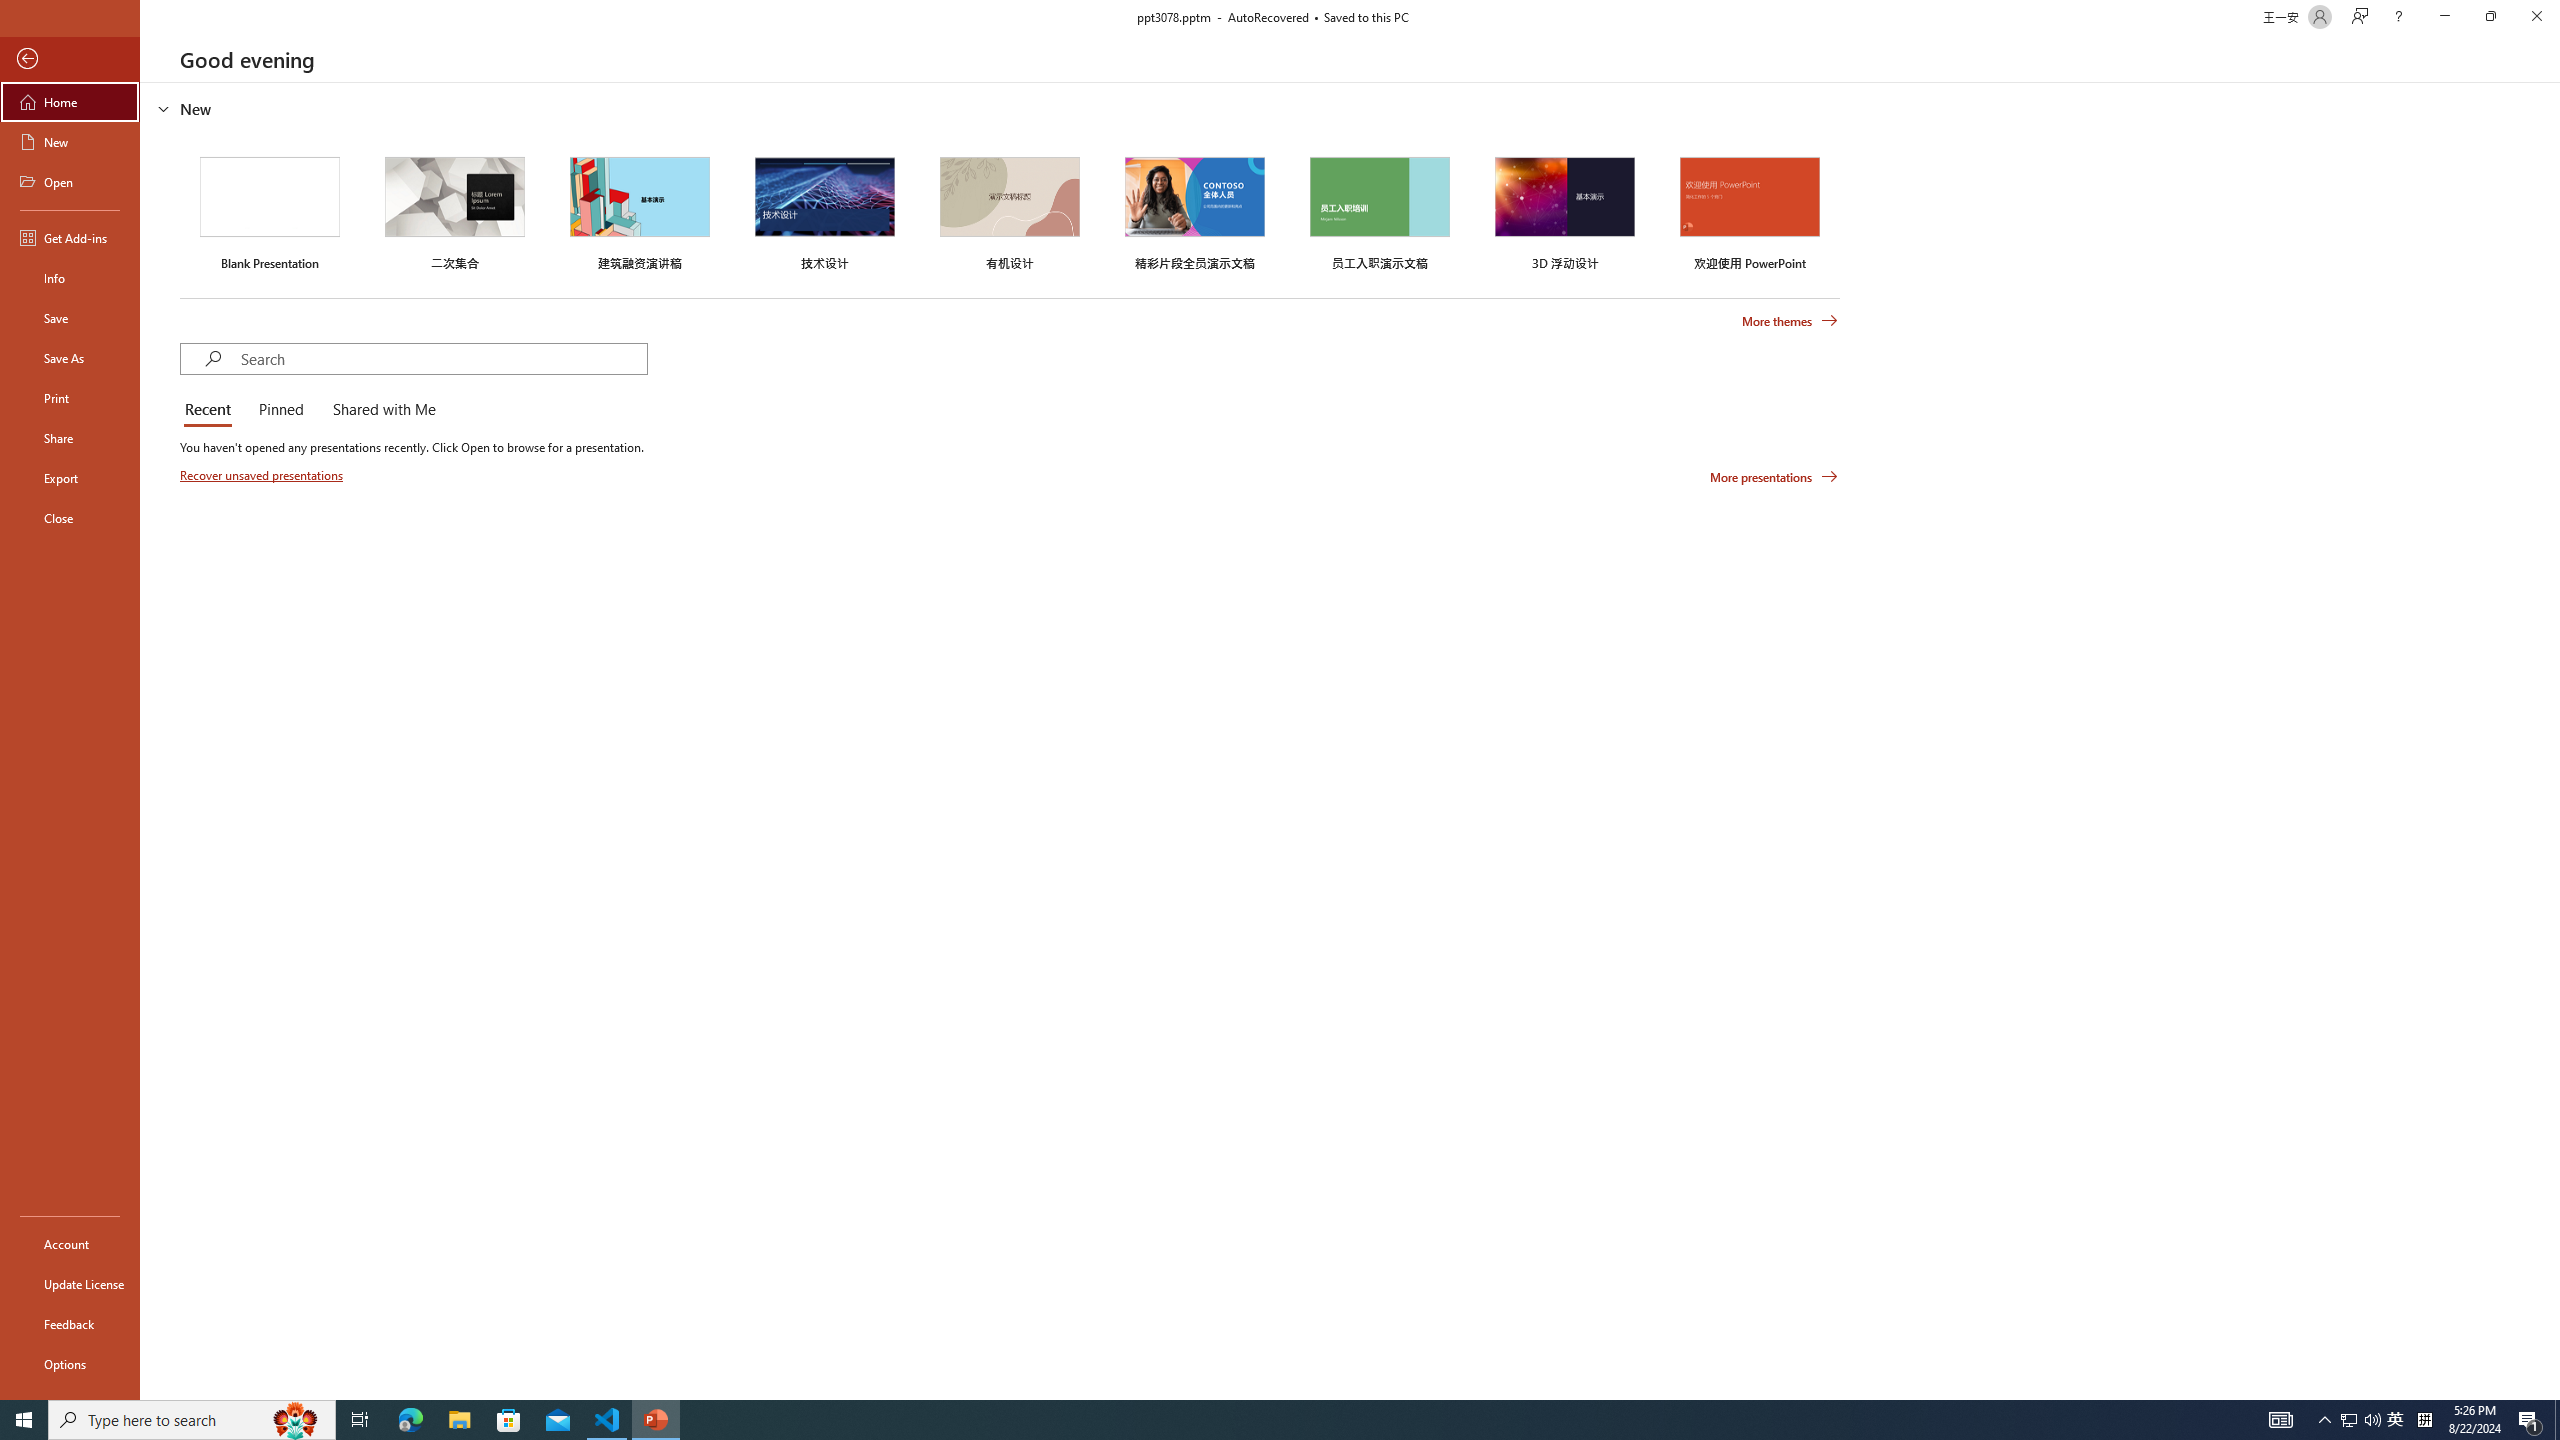 Image resolution: width=2560 pixels, height=1440 pixels. I want to click on Notifications, so click(1818, 1348).